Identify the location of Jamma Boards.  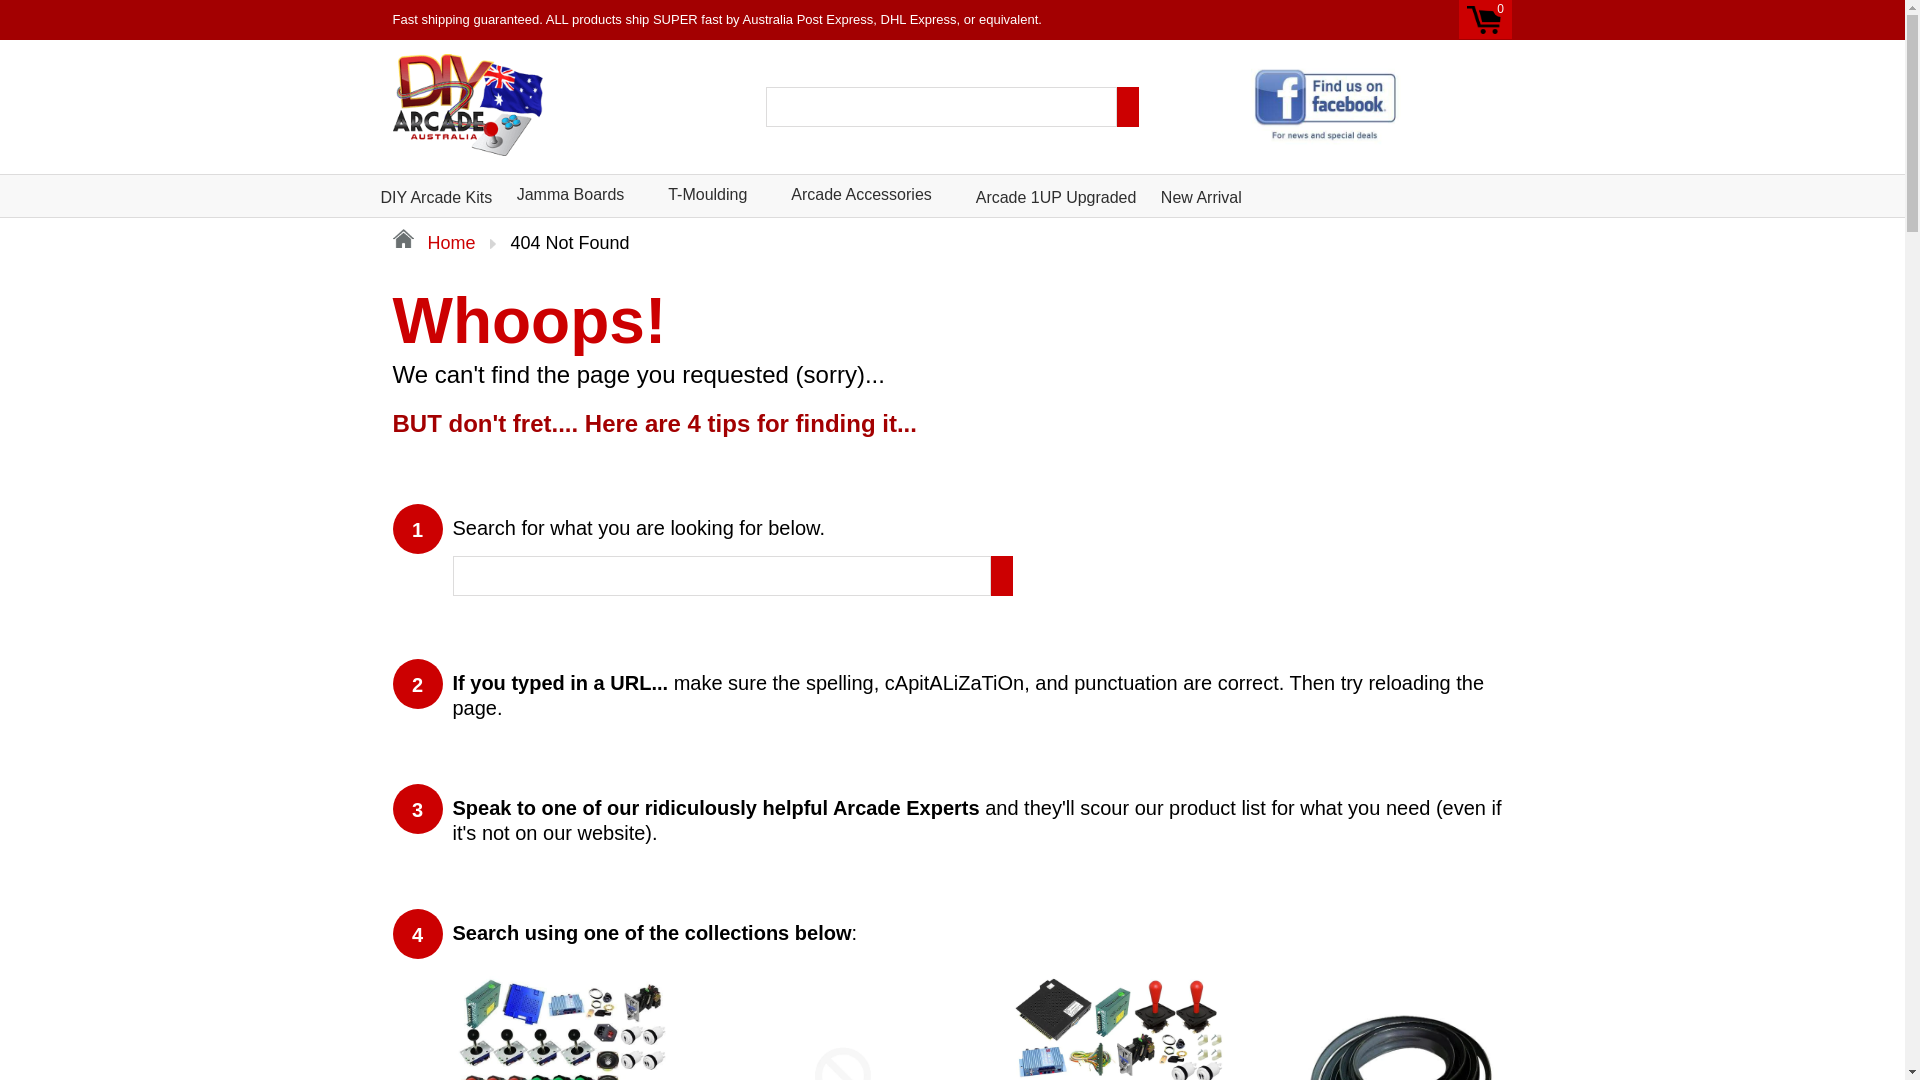
(571, 190).